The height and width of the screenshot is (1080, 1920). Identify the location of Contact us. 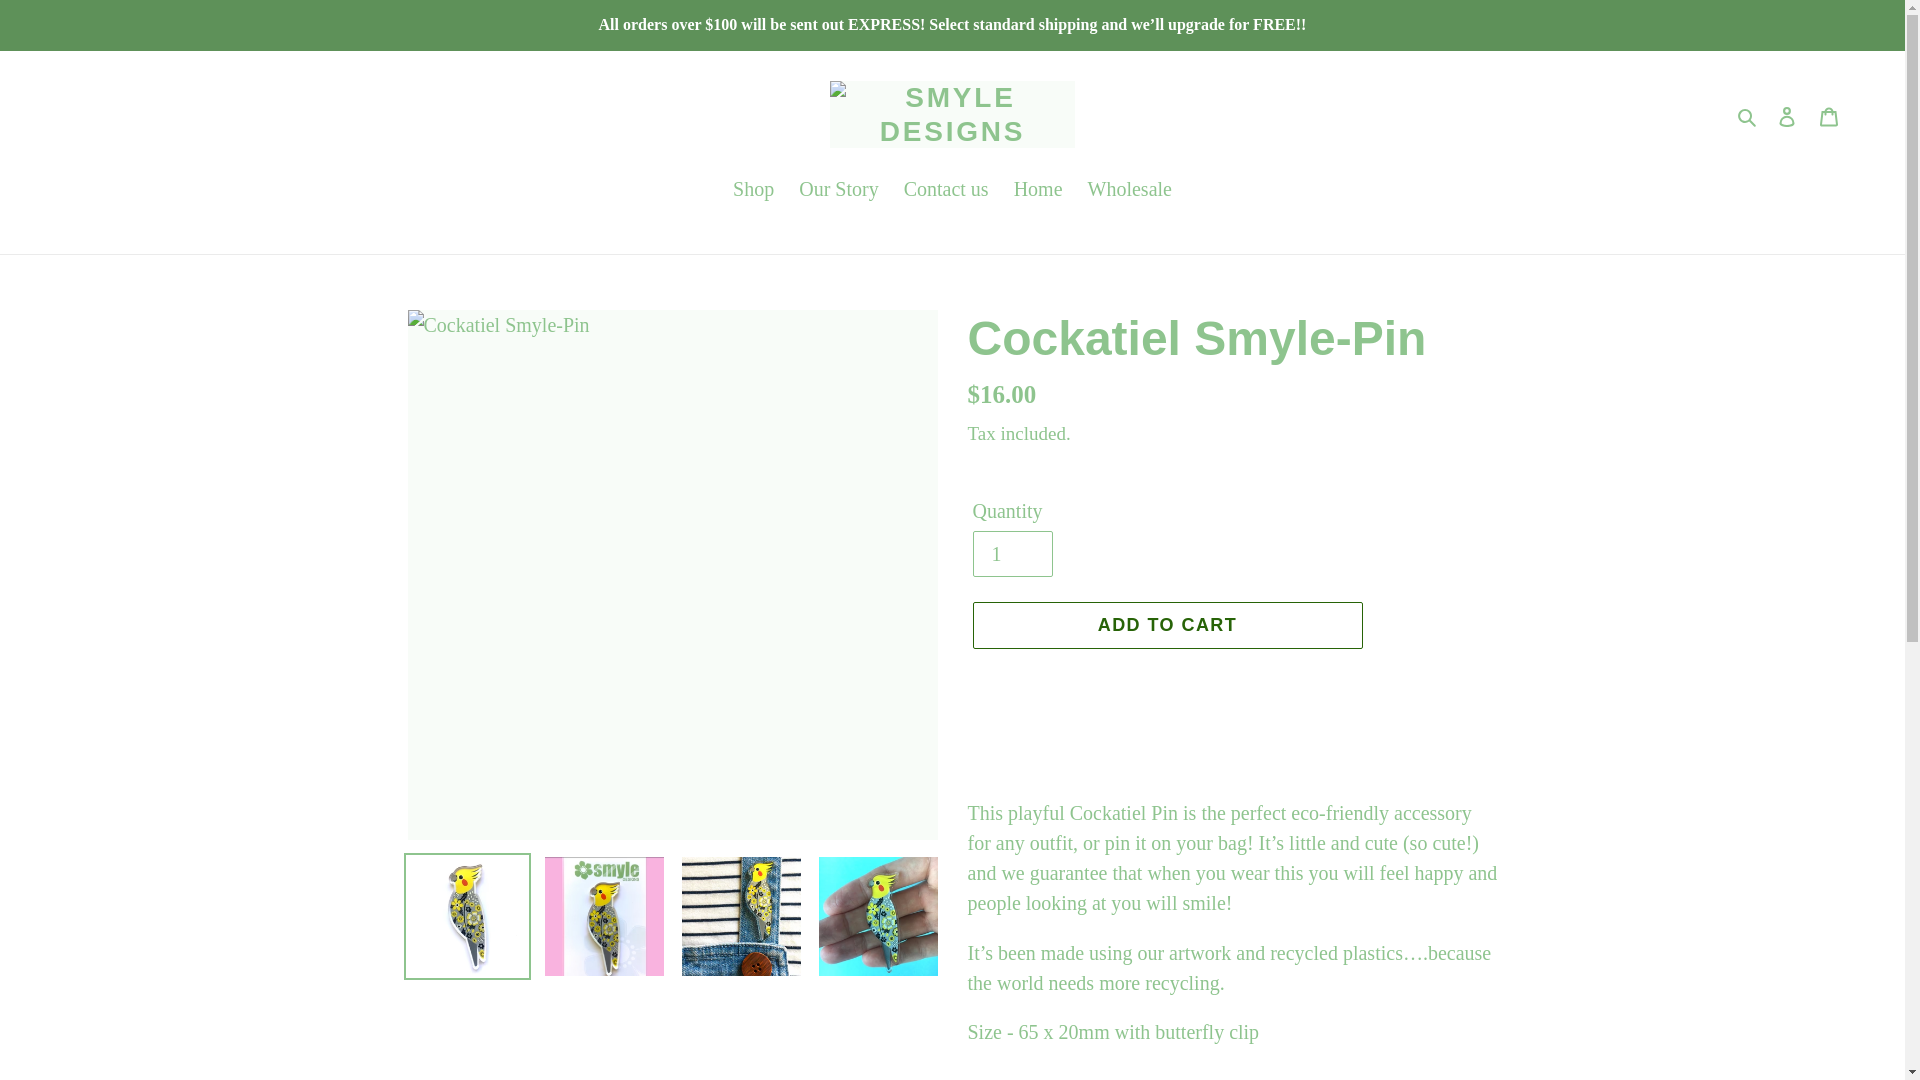
(946, 190).